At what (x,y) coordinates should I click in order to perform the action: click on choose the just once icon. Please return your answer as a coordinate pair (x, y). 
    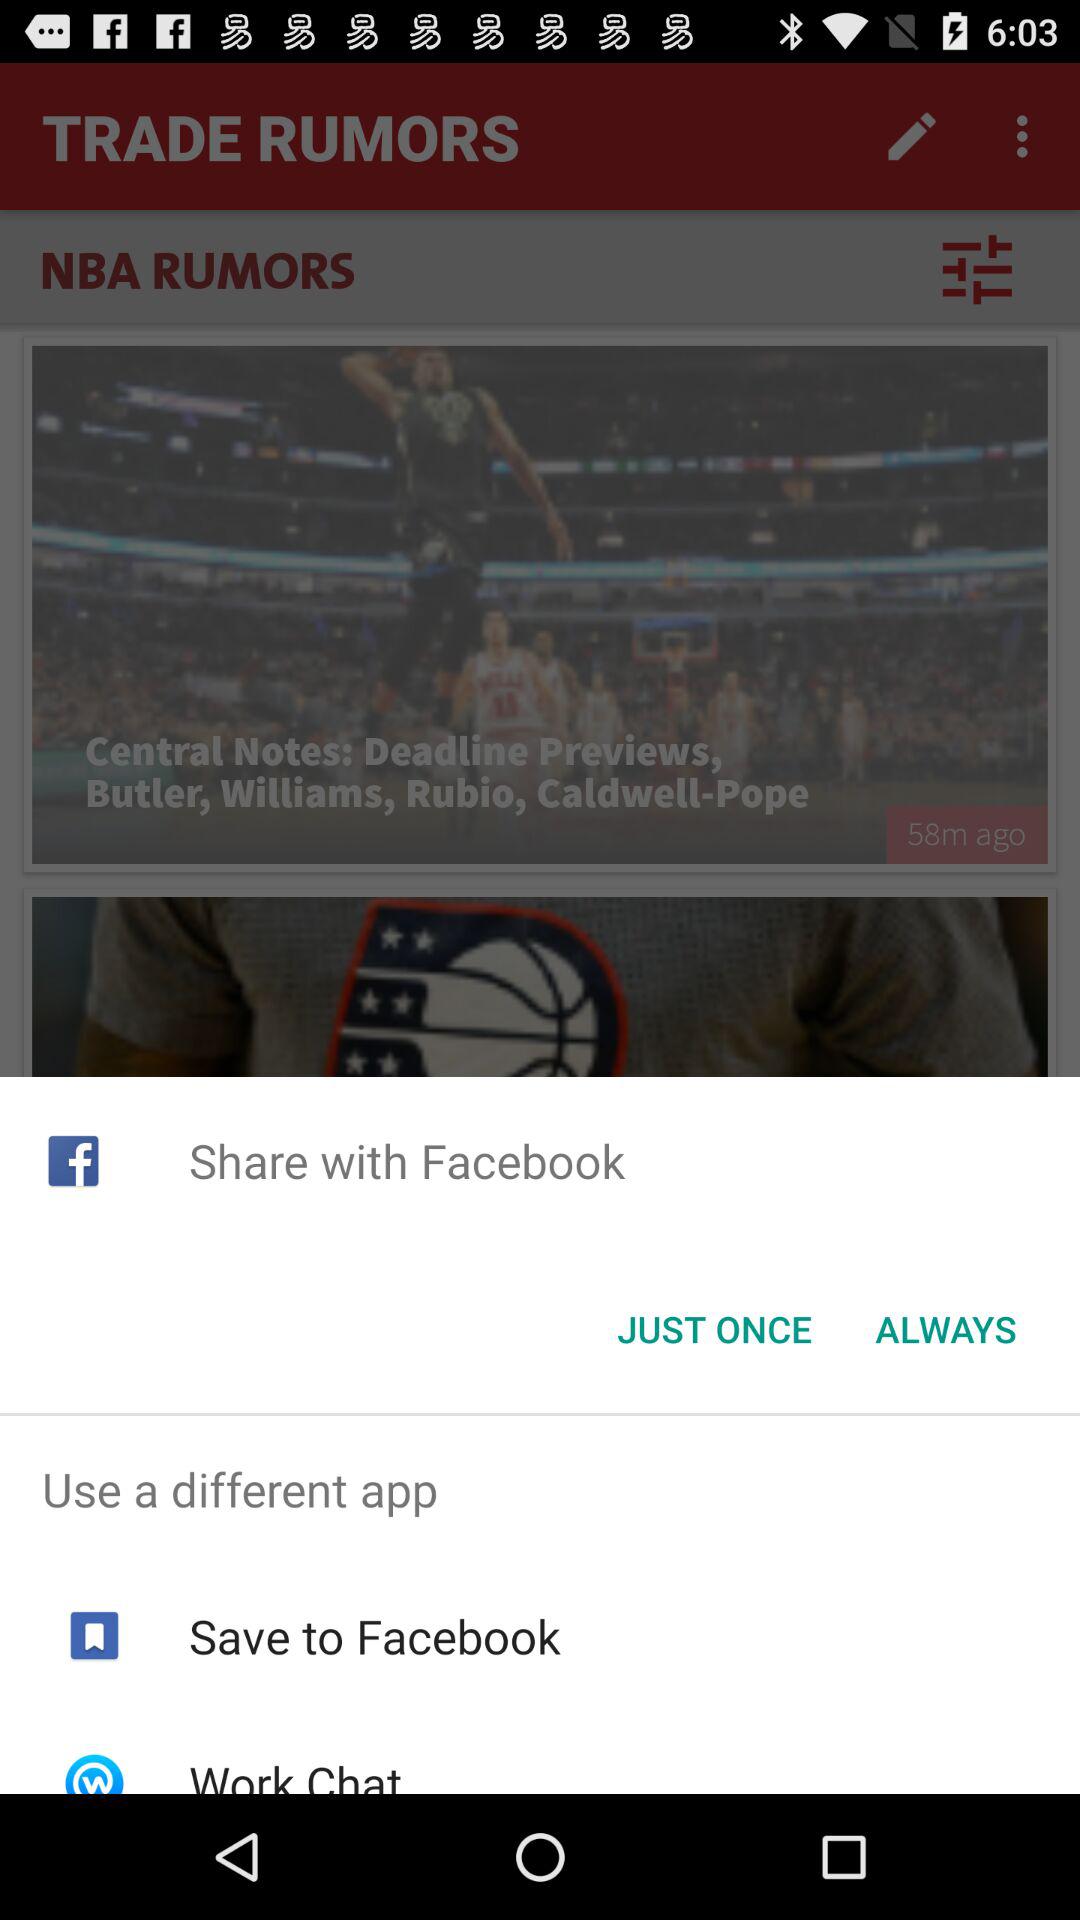
    Looking at the image, I should click on (714, 1329).